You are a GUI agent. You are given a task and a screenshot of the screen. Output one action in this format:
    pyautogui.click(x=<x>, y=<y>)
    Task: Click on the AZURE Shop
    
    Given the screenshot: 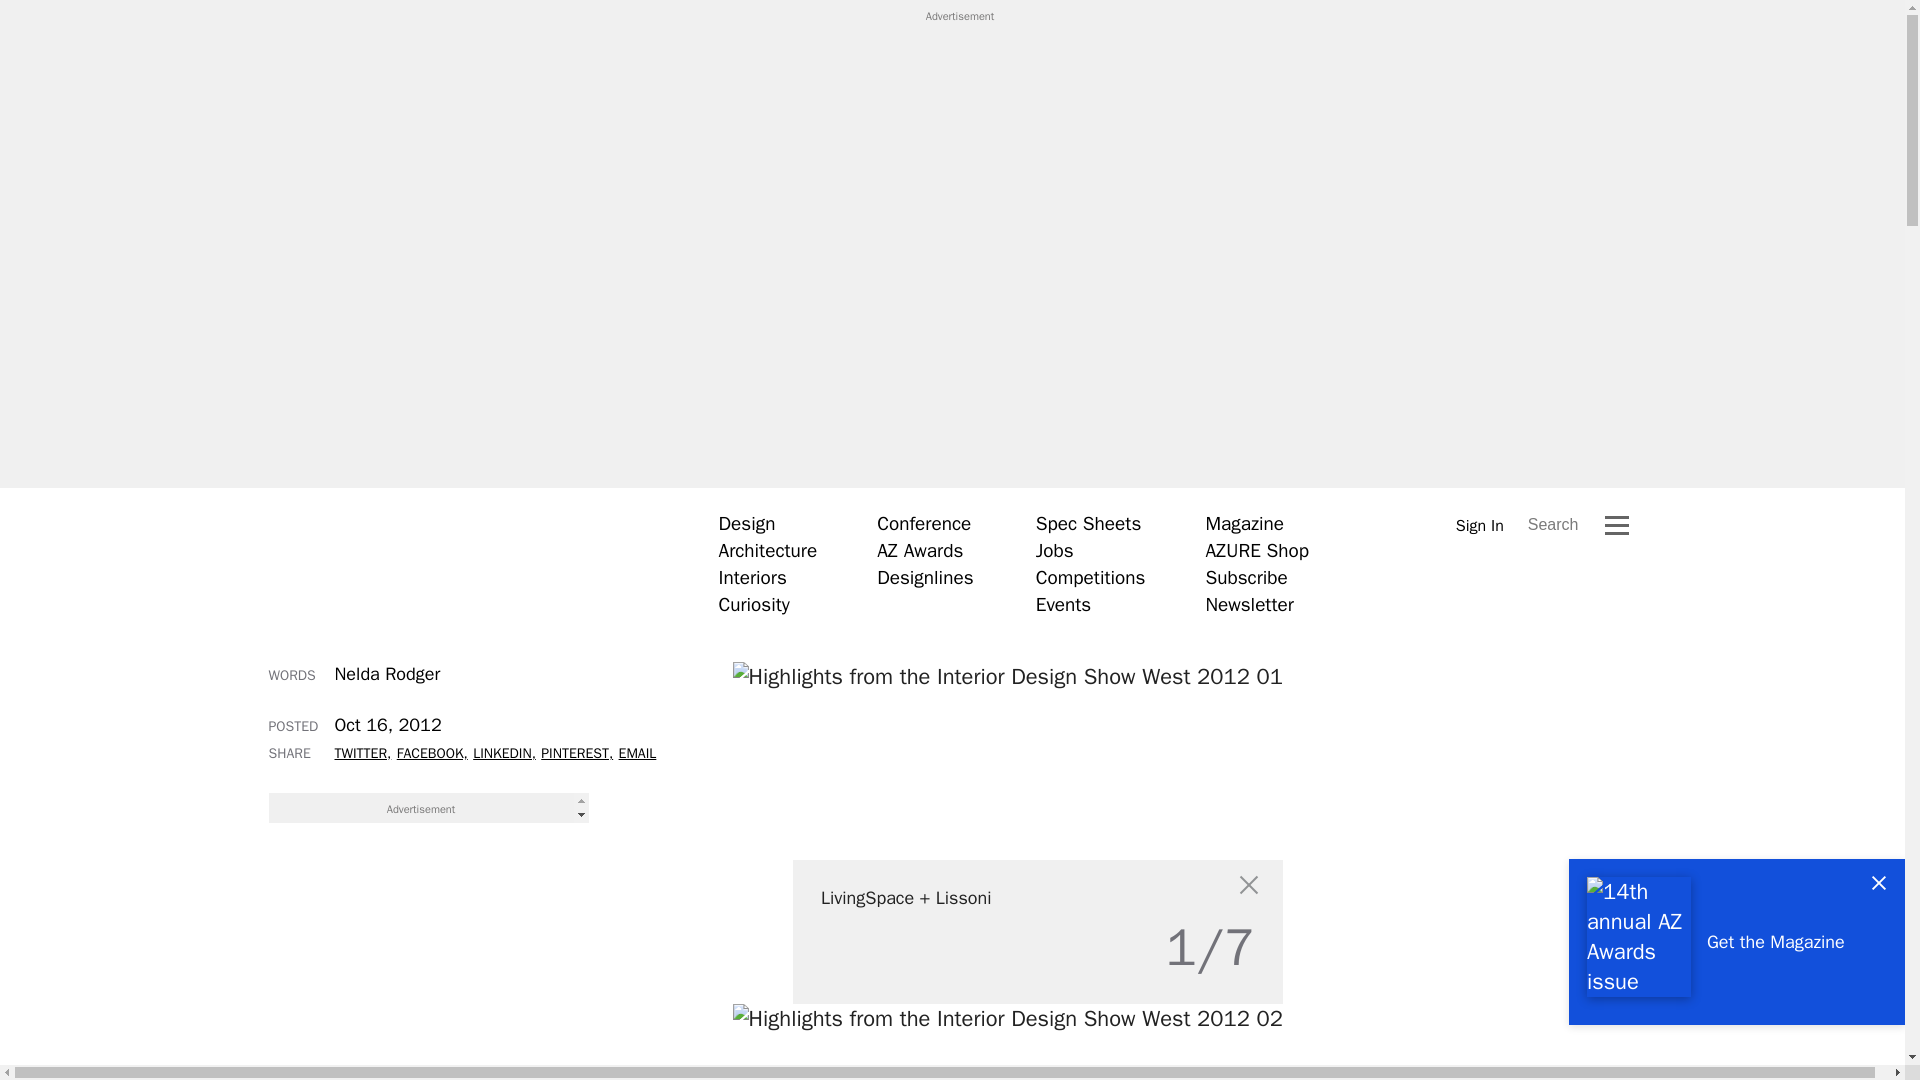 What is the action you would take?
    pyautogui.click(x=1257, y=550)
    